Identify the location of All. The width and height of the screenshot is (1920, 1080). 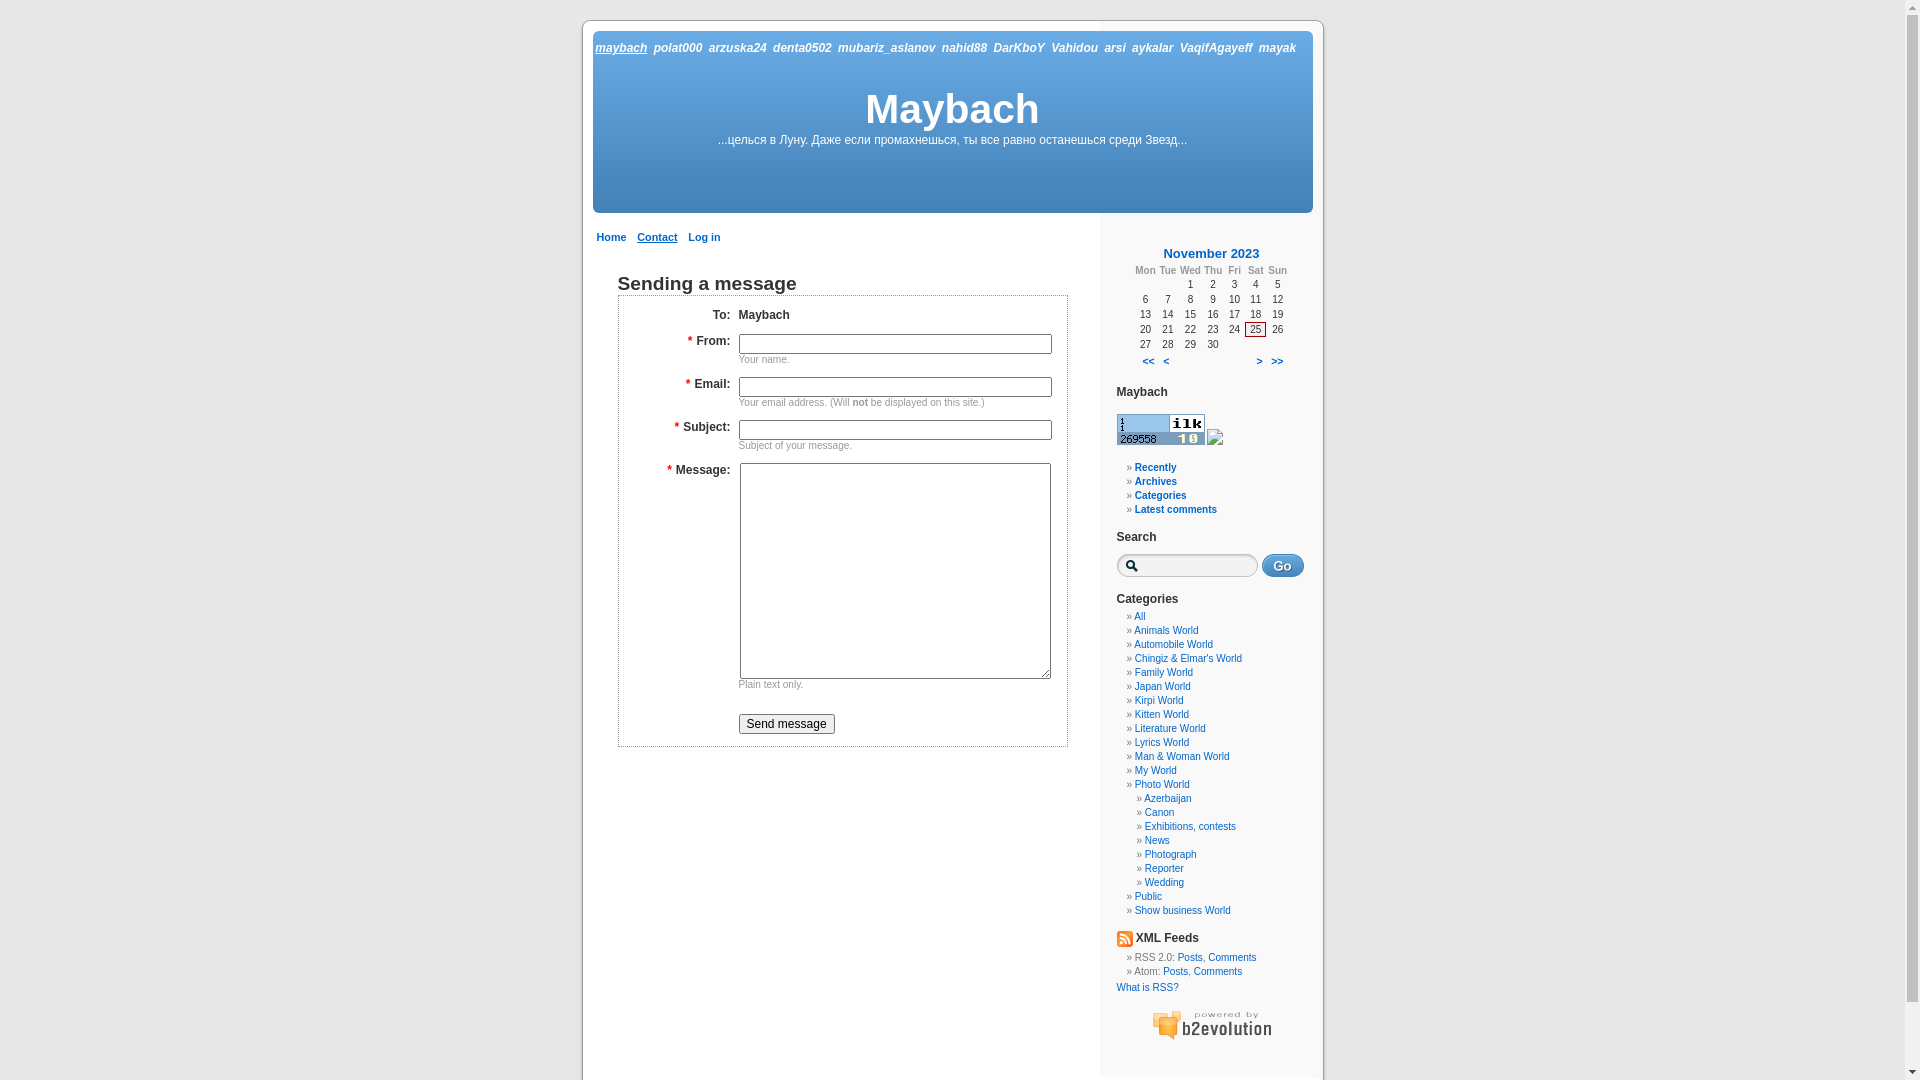
(1140, 616).